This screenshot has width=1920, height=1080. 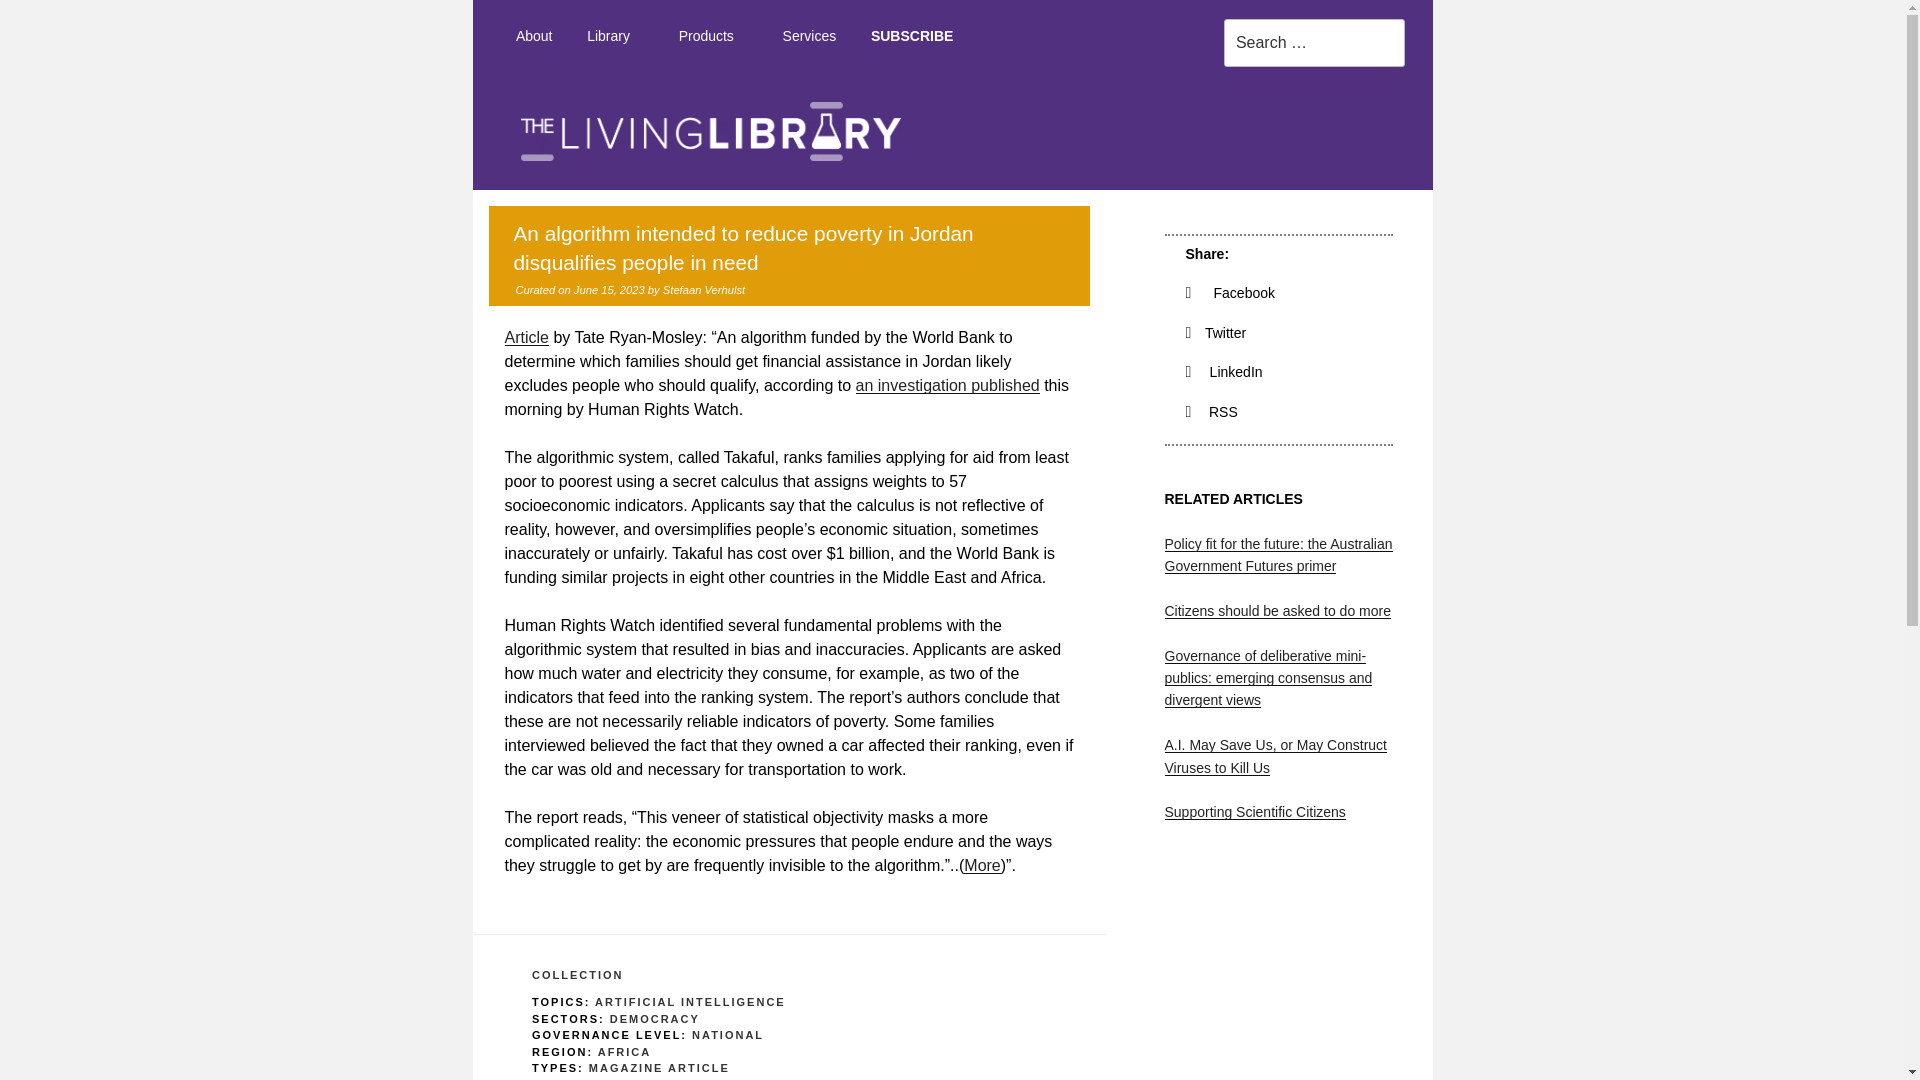 What do you see at coordinates (1473, 209) in the screenshot?
I see `THE LIVING LIBRARY` at bounding box center [1473, 209].